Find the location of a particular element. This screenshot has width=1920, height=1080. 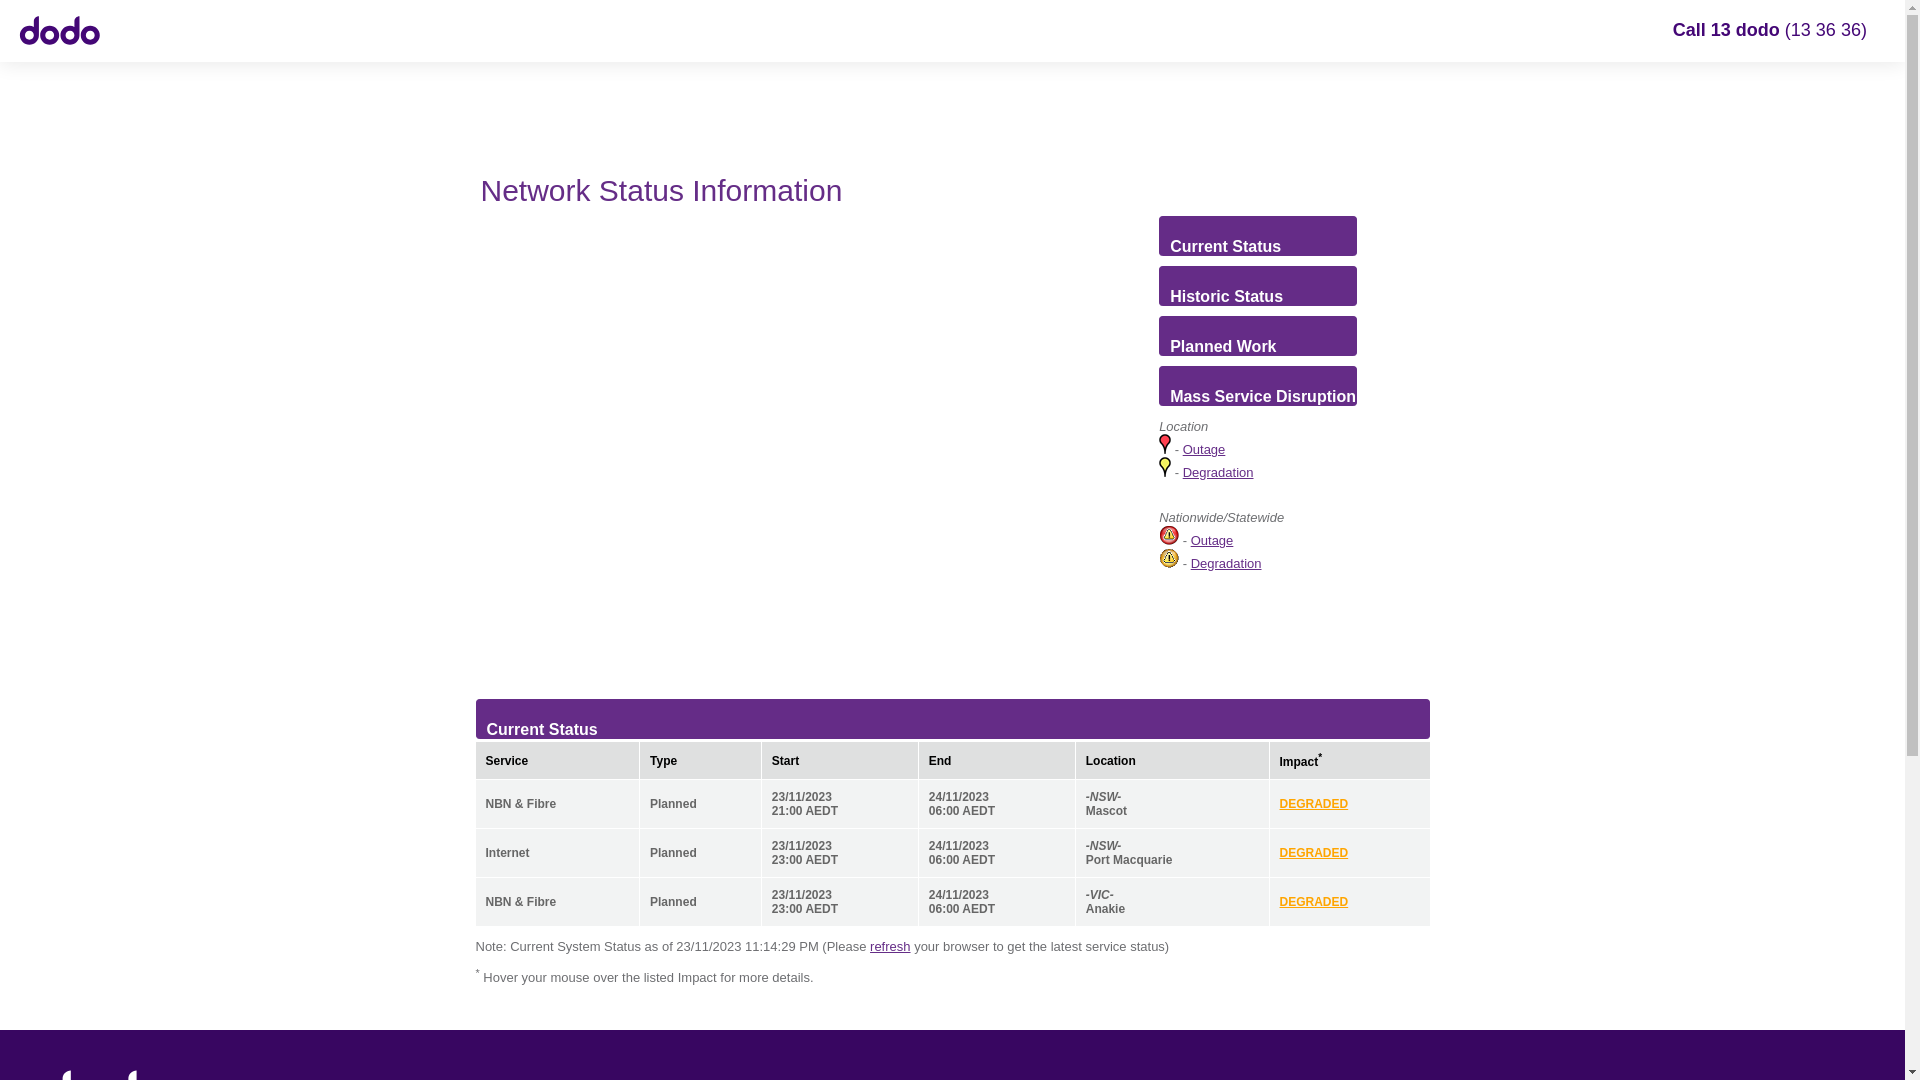

Planned Work is located at coordinates (1218, 348).